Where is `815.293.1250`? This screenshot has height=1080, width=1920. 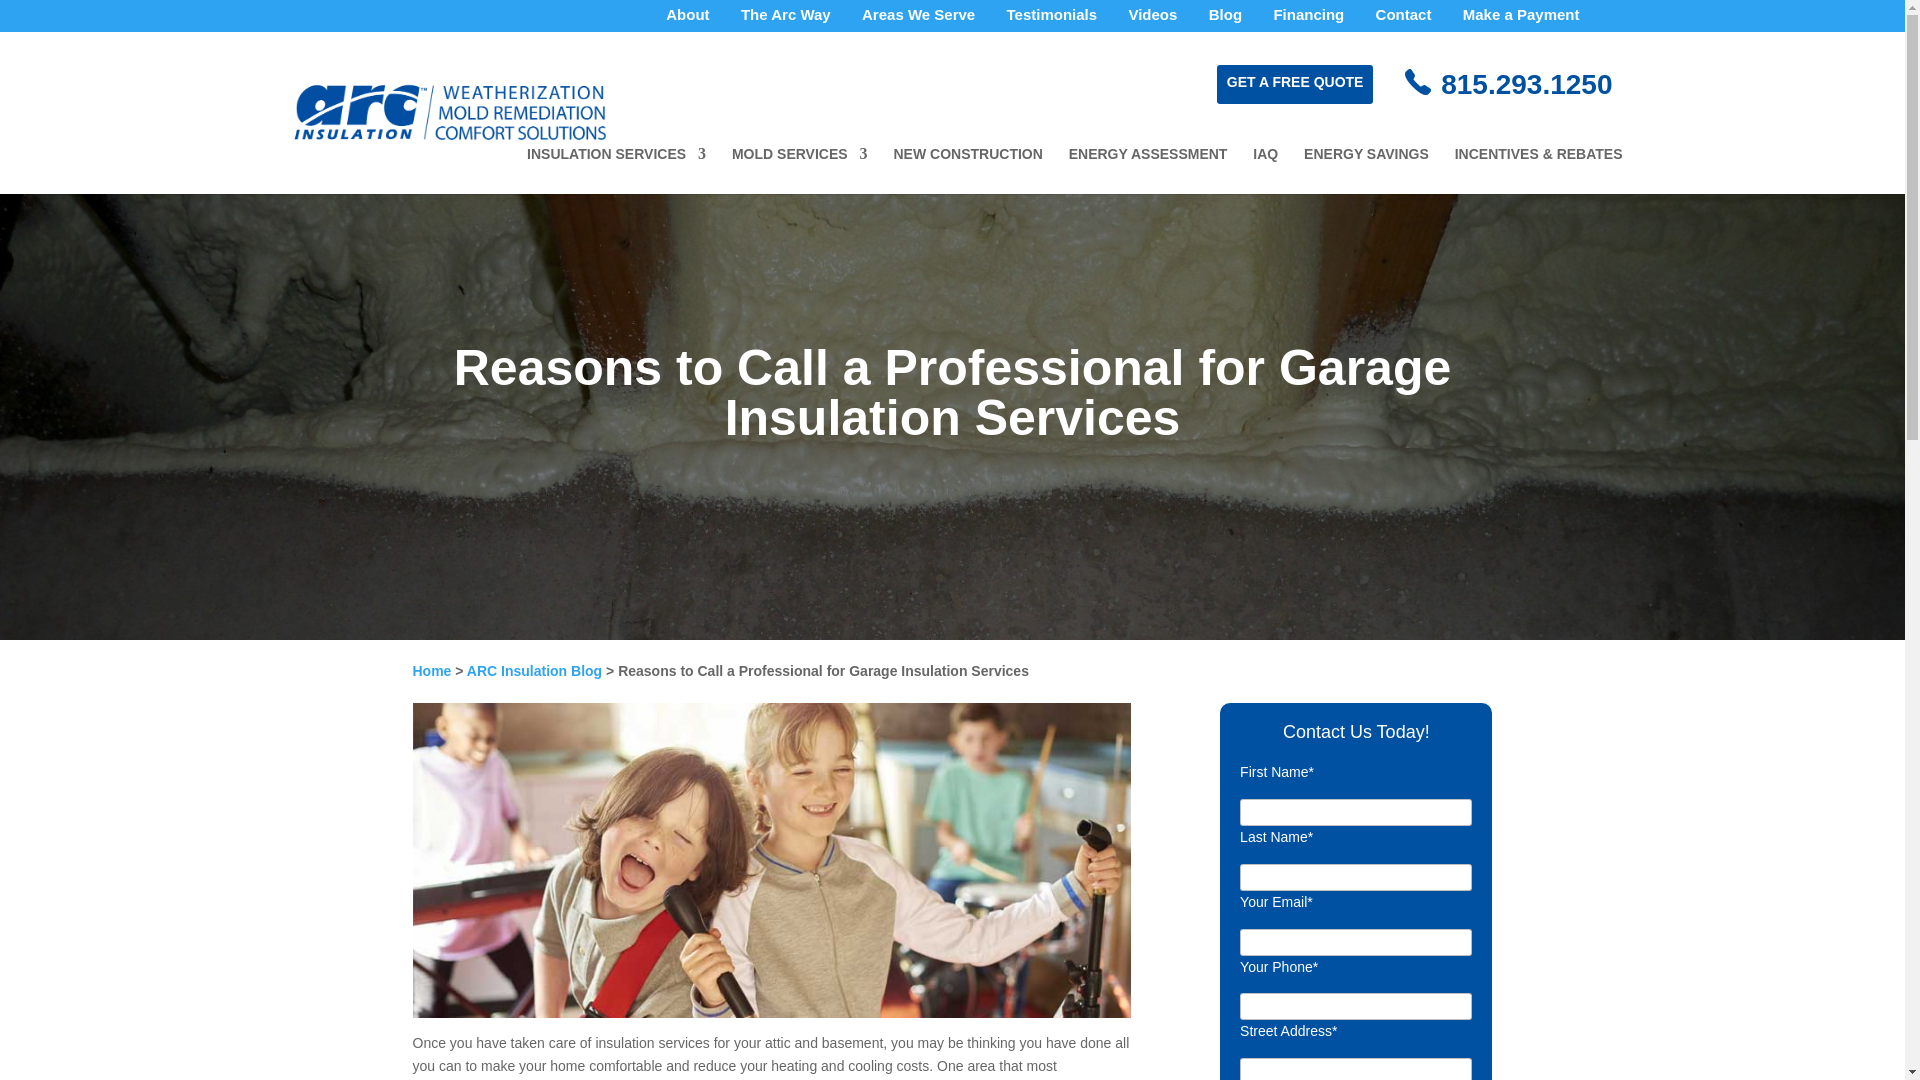 815.293.1250 is located at coordinates (1526, 84).